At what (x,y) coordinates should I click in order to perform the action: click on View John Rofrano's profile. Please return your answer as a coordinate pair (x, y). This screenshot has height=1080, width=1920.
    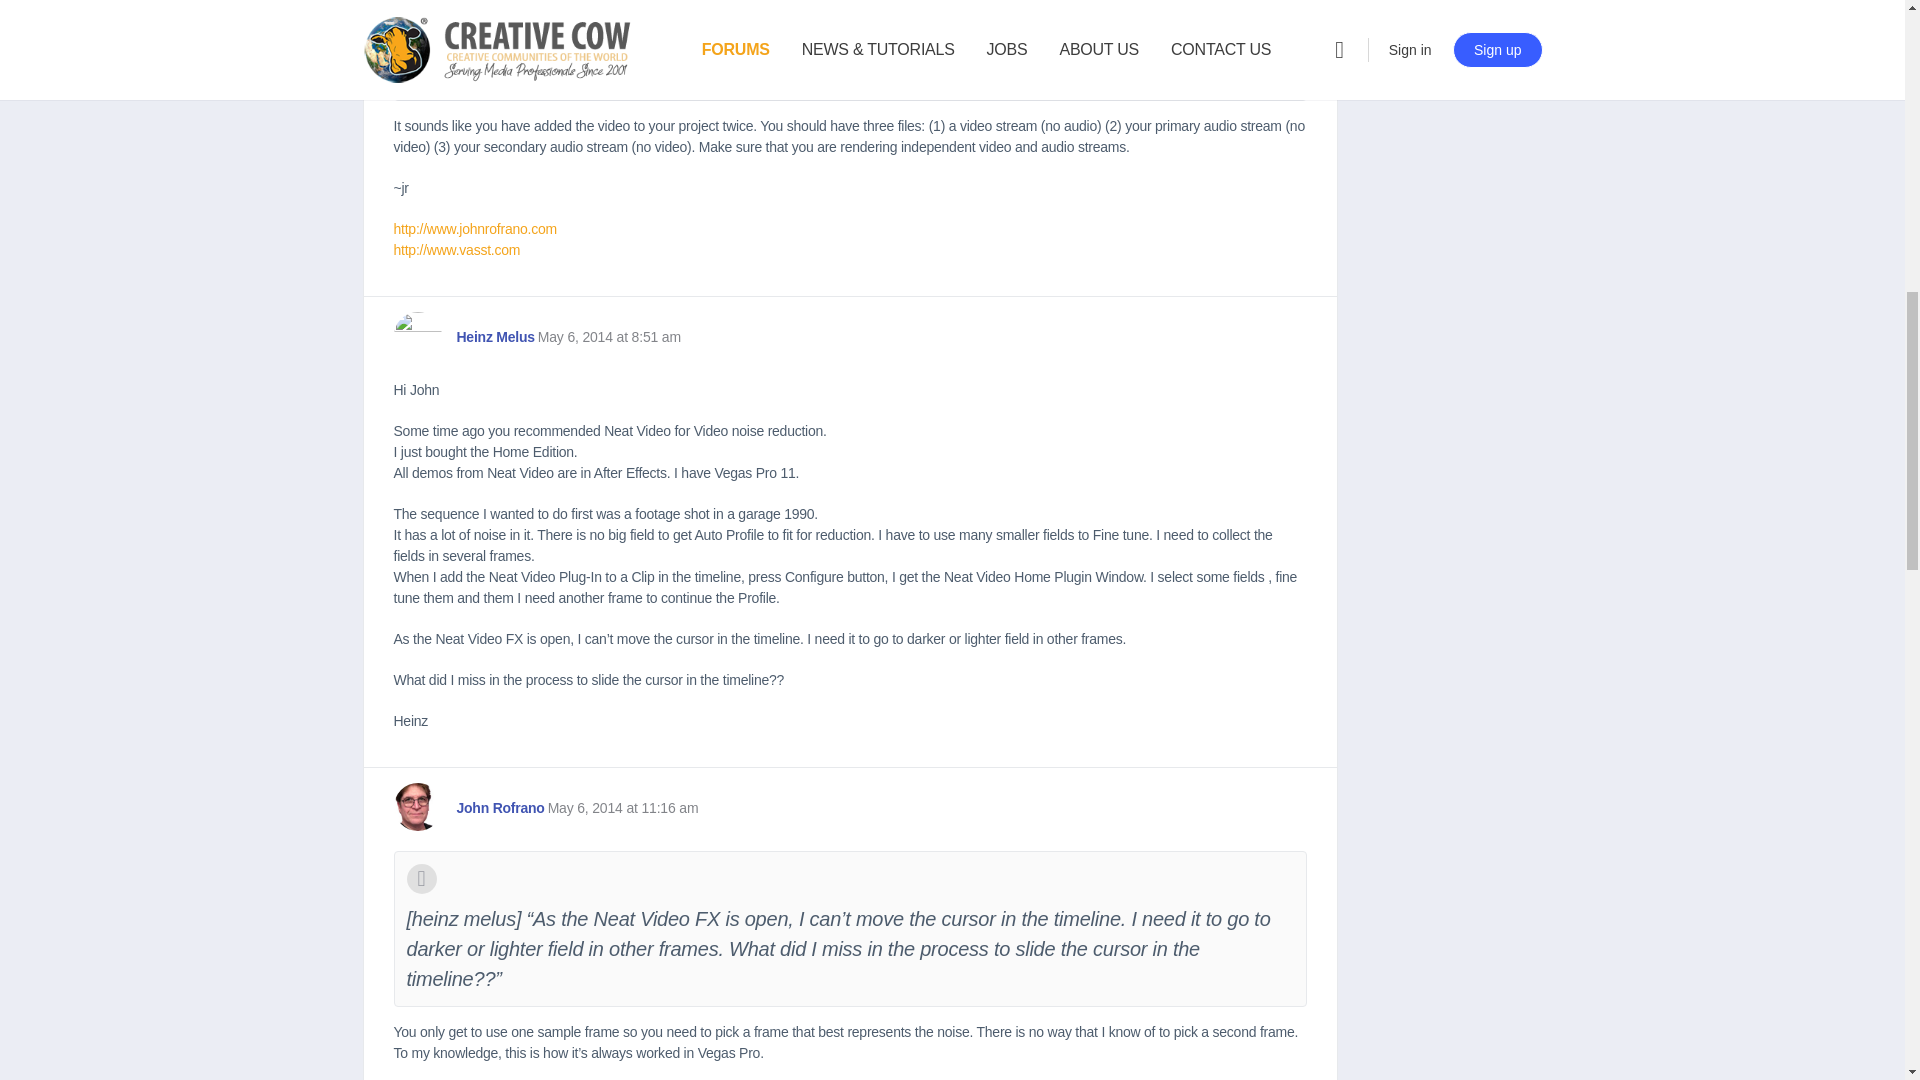
    Looking at the image, I should click on (500, 808).